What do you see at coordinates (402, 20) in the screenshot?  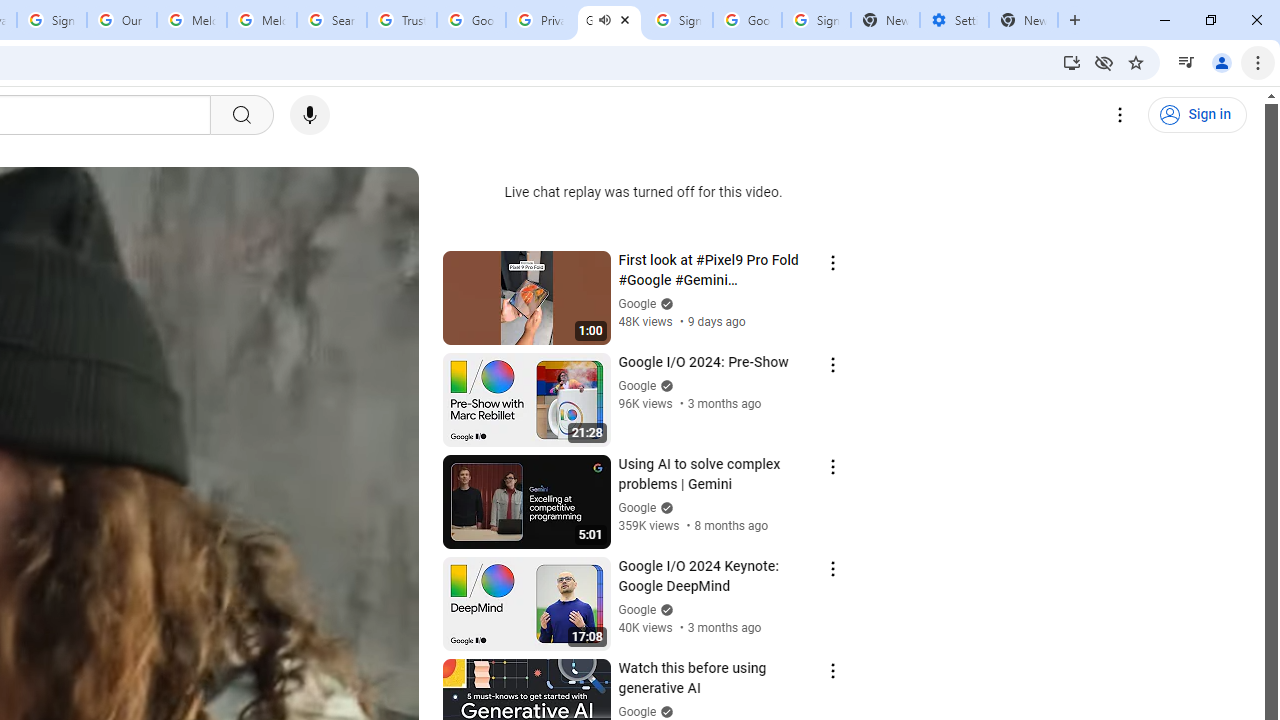 I see `Trusted Information and Content - Google Safety Center` at bounding box center [402, 20].